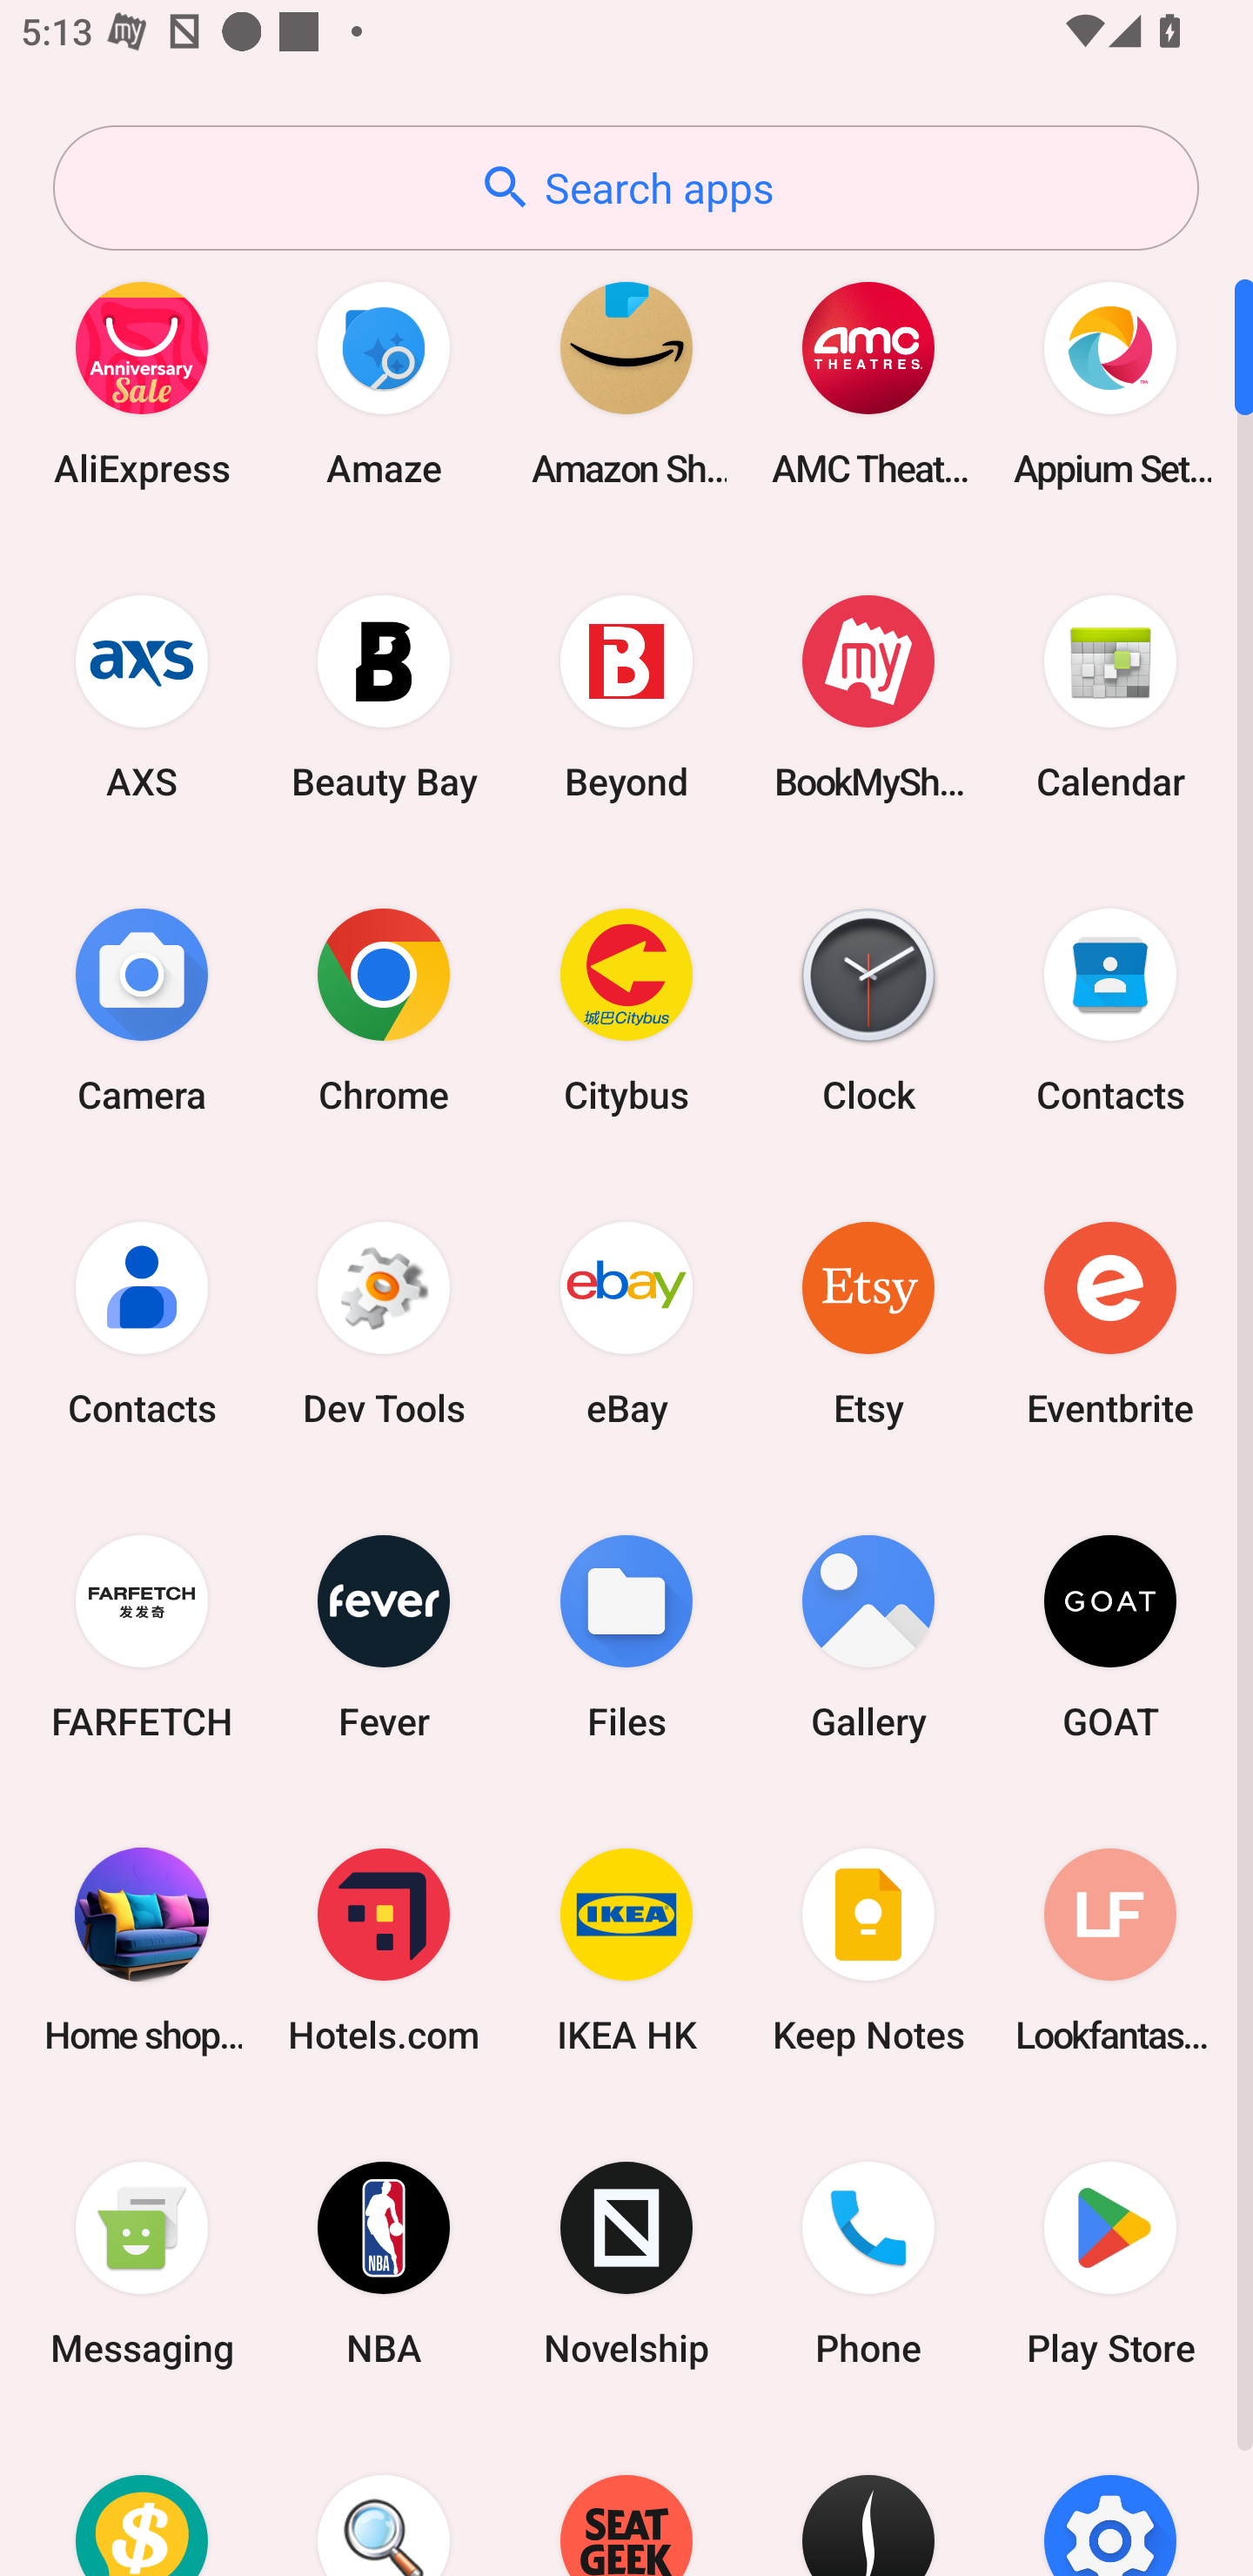  Describe the element at coordinates (626, 383) in the screenshot. I see `Amazon Shopping` at that location.